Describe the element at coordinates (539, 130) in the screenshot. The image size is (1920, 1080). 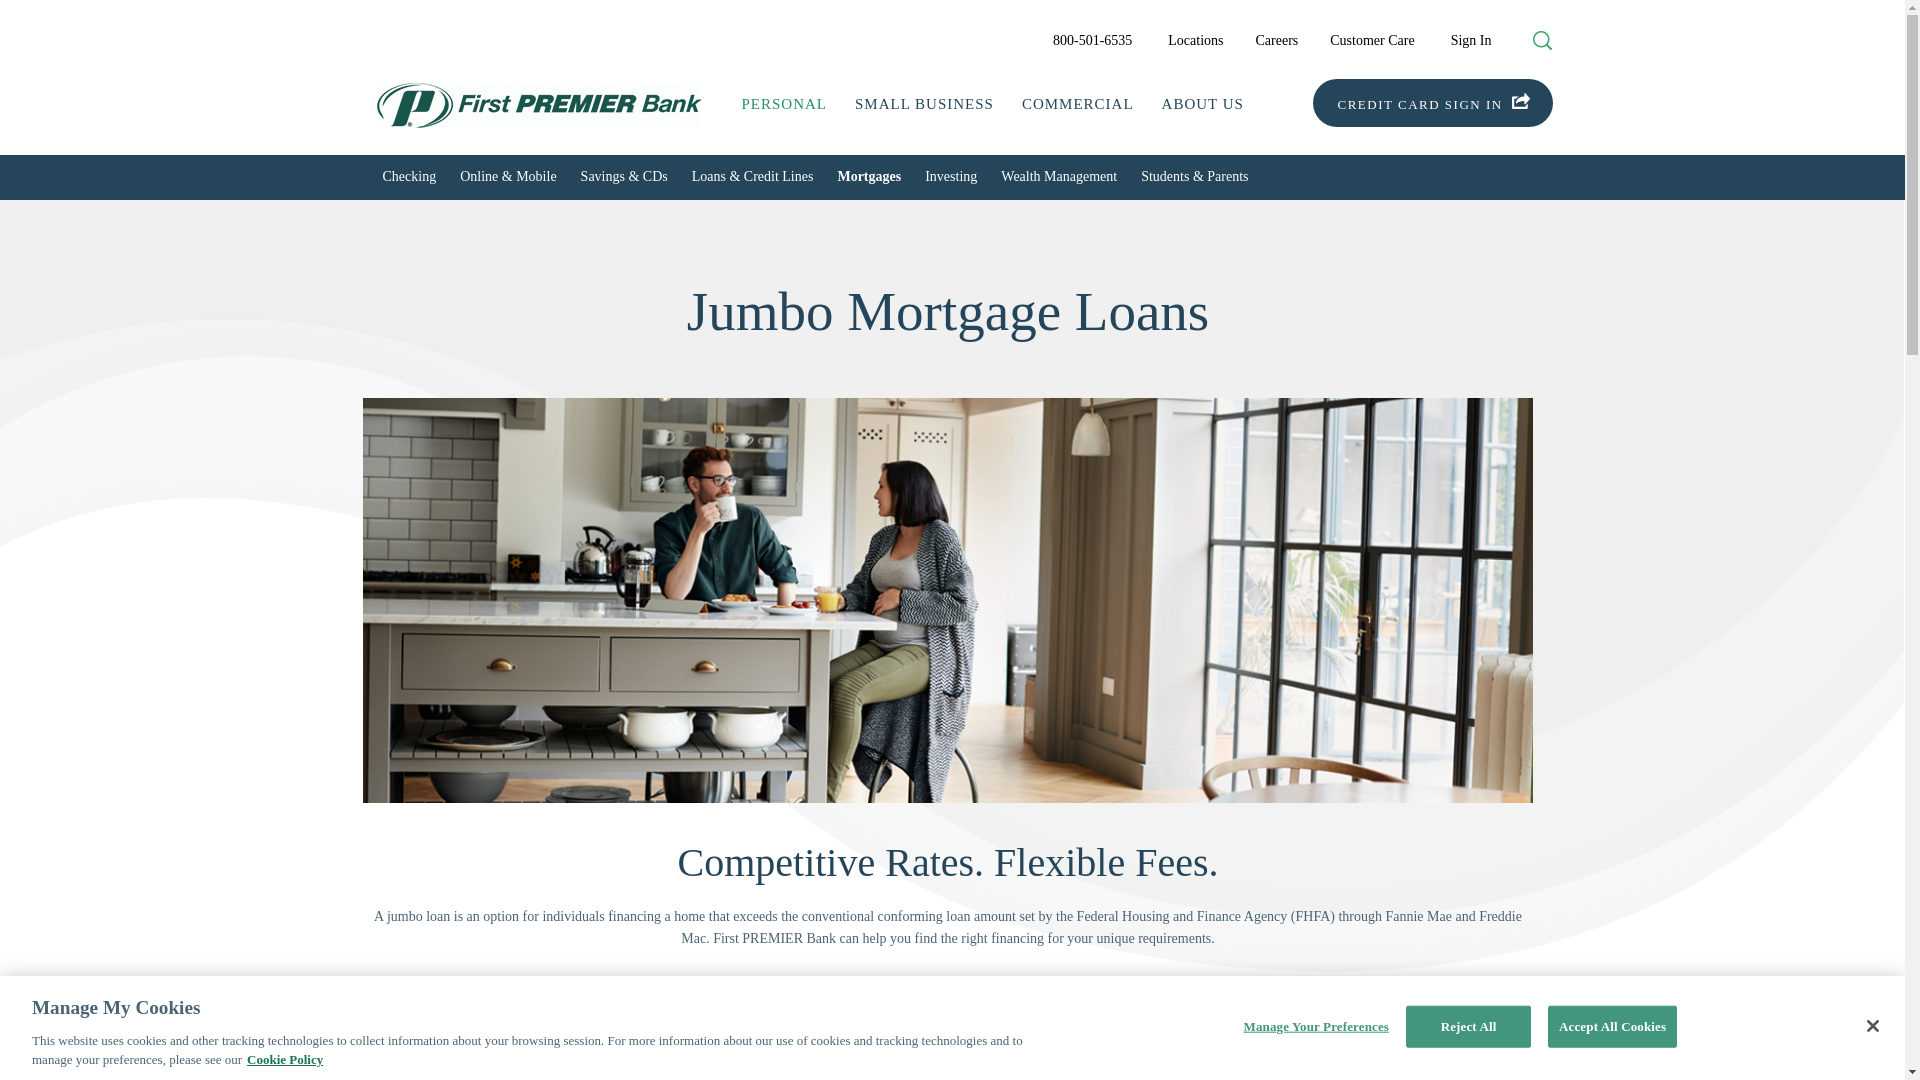
I see `First PREMIER Bank - Home` at that location.